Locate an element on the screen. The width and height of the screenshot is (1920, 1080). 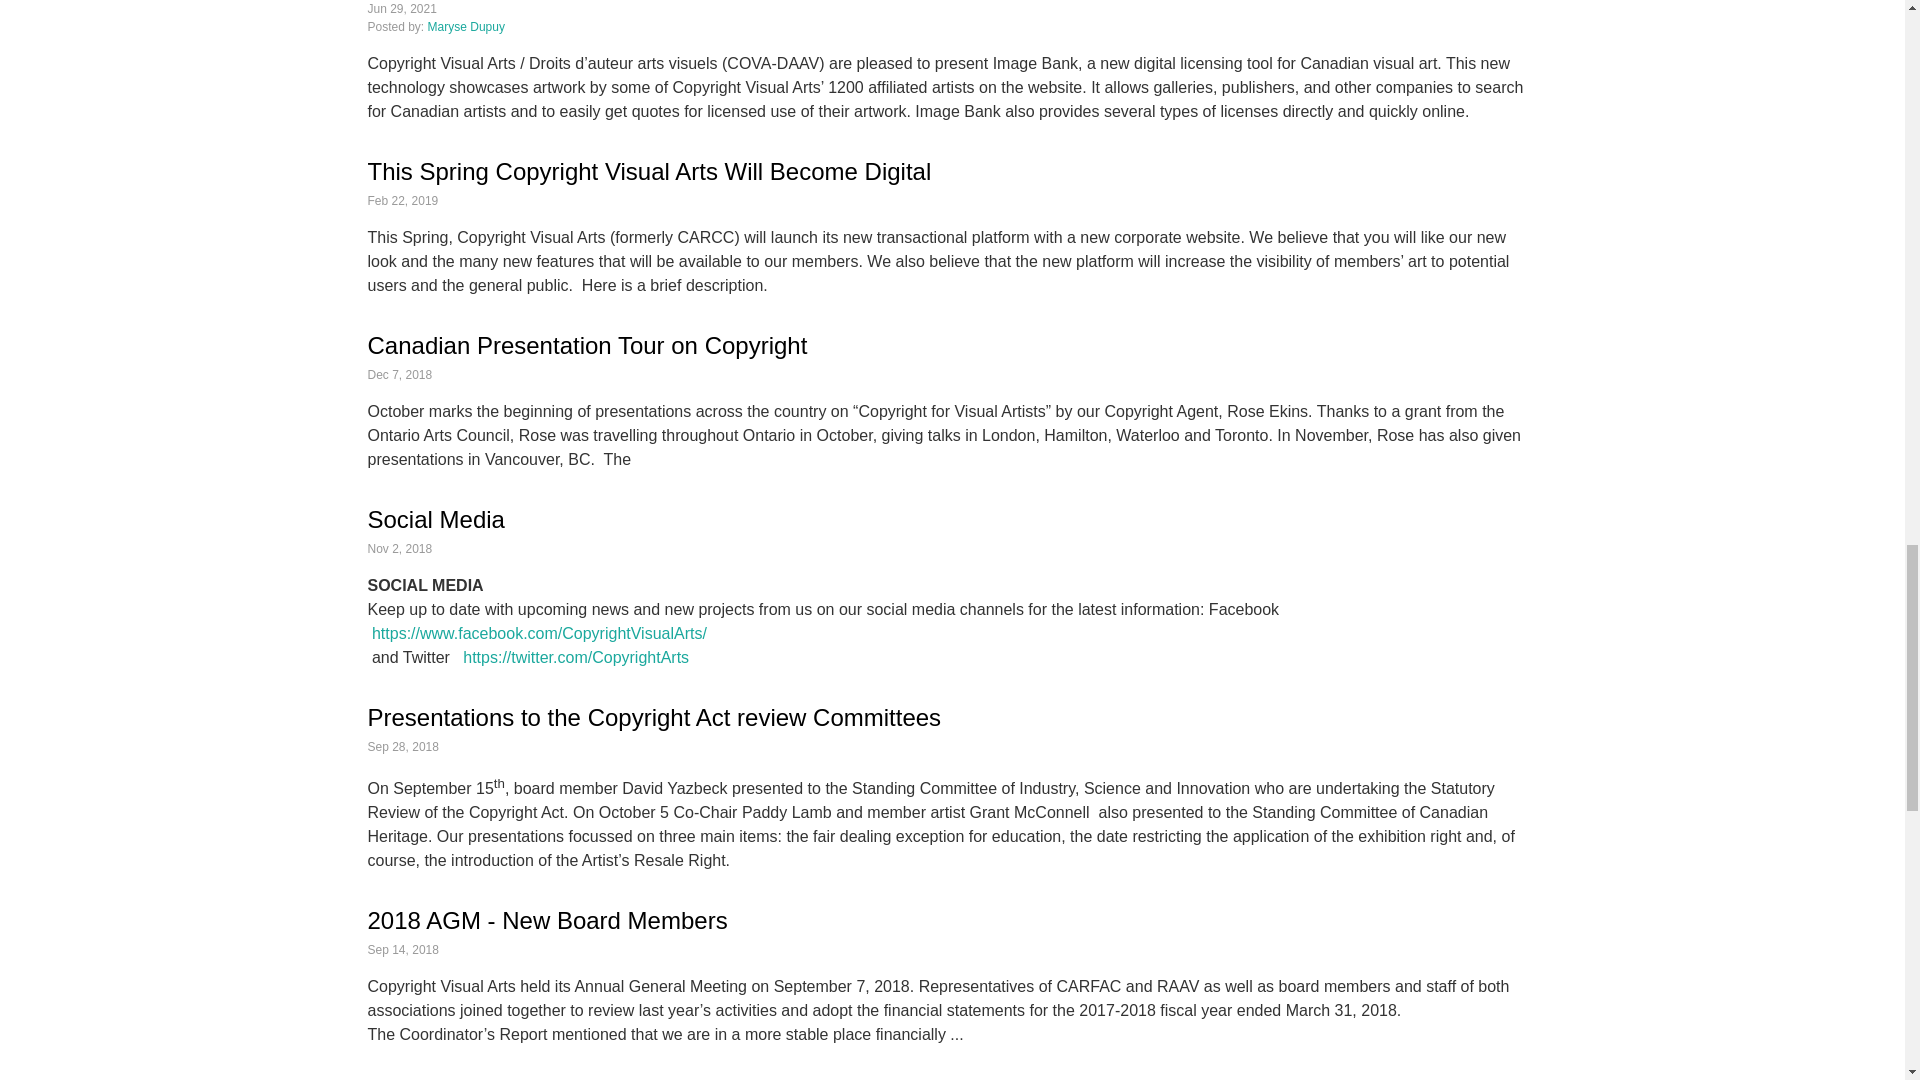
2018 AGM - New Board Members is located at coordinates (548, 920).